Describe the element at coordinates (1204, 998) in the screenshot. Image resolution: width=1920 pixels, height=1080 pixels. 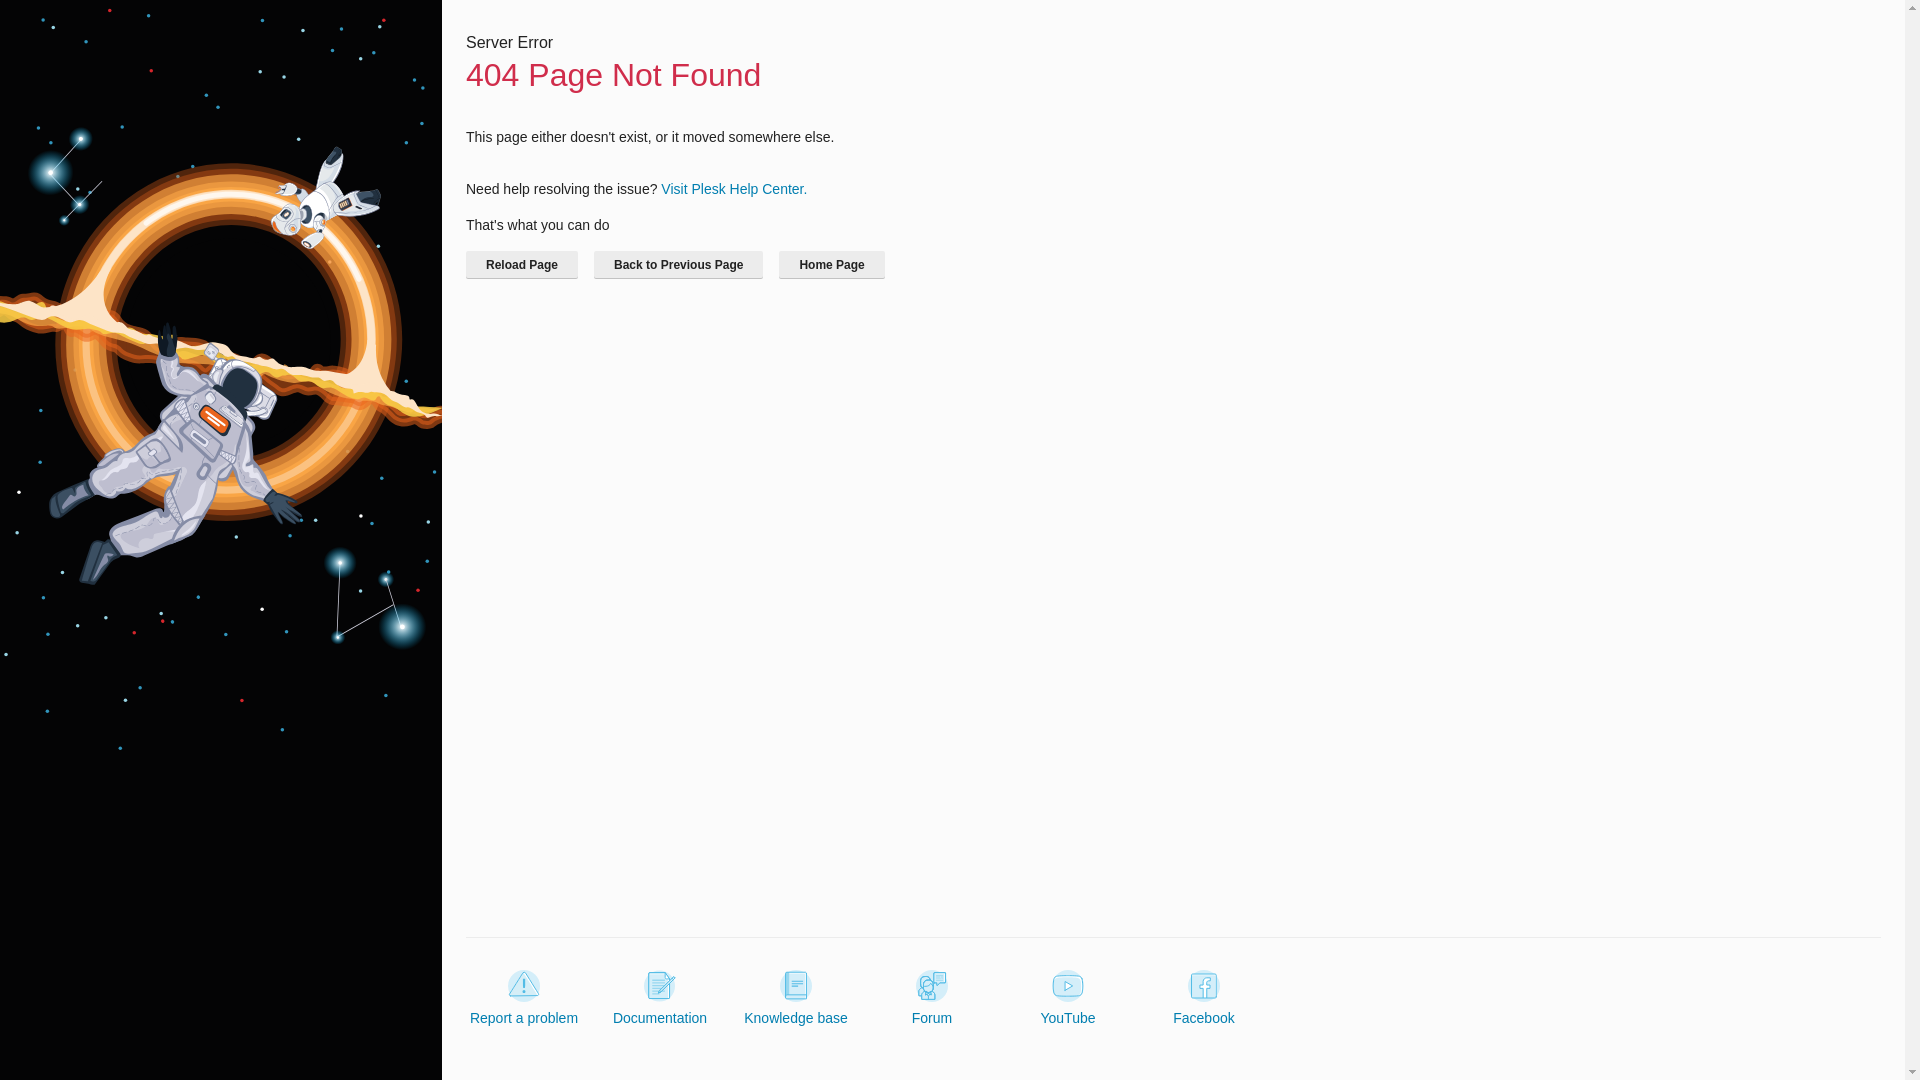
I see `Facebook` at that location.